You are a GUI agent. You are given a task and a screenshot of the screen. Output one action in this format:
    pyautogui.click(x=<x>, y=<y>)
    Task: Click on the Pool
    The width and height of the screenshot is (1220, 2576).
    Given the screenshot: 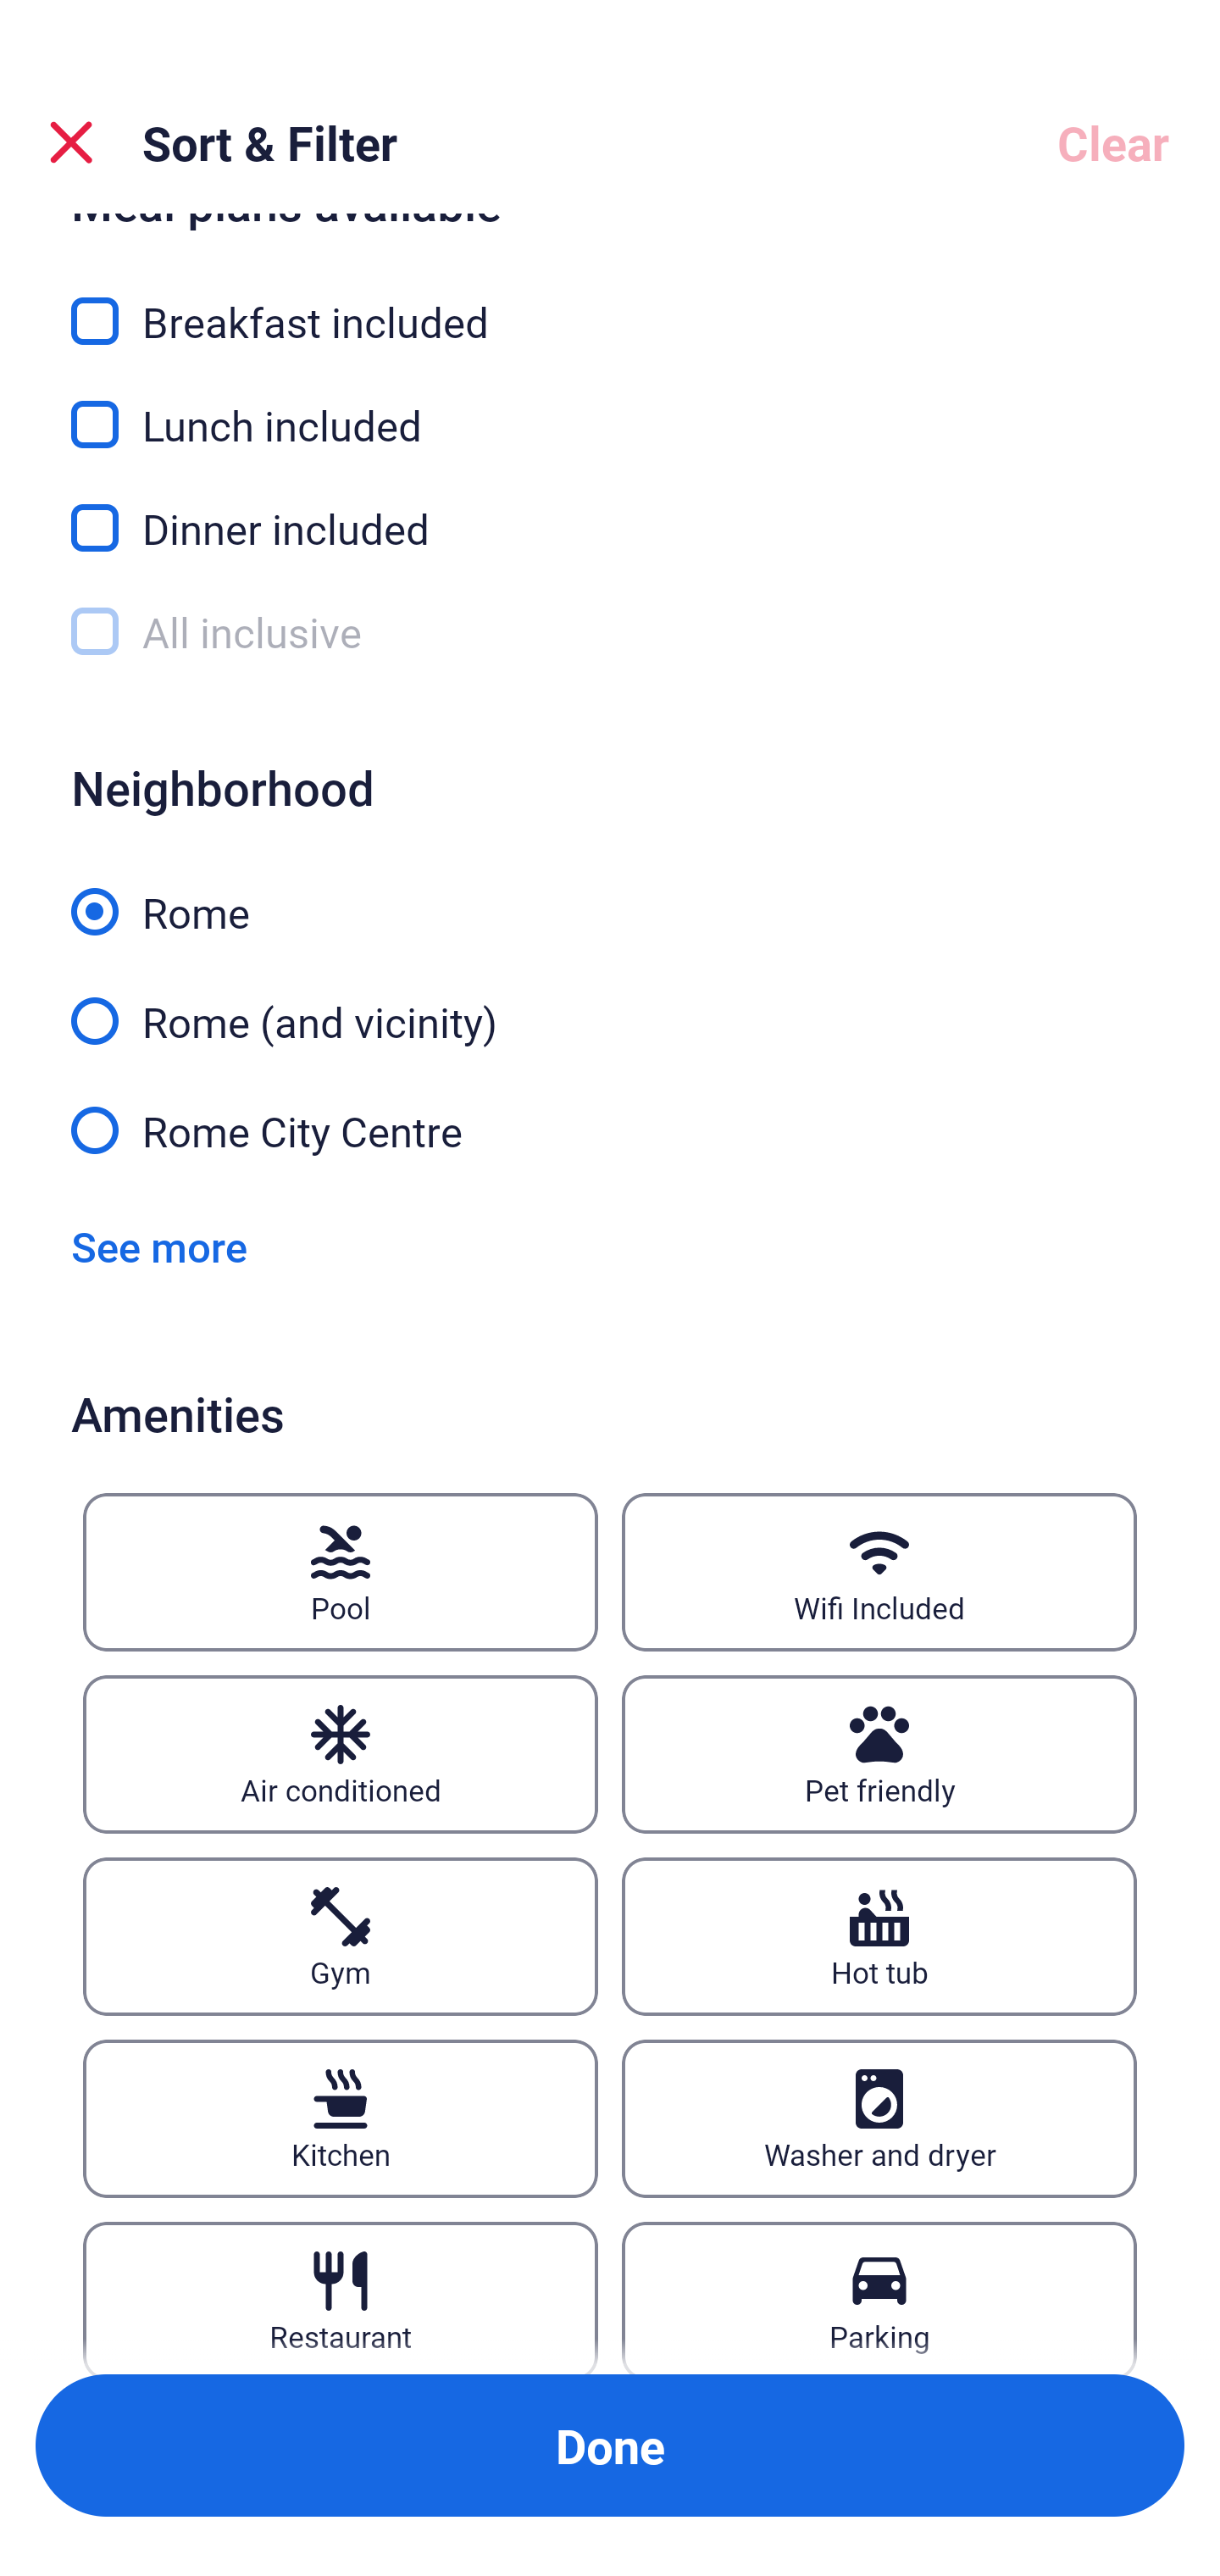 What is the action you would take?
    pyautogui.click(x=340, y=1573)
    